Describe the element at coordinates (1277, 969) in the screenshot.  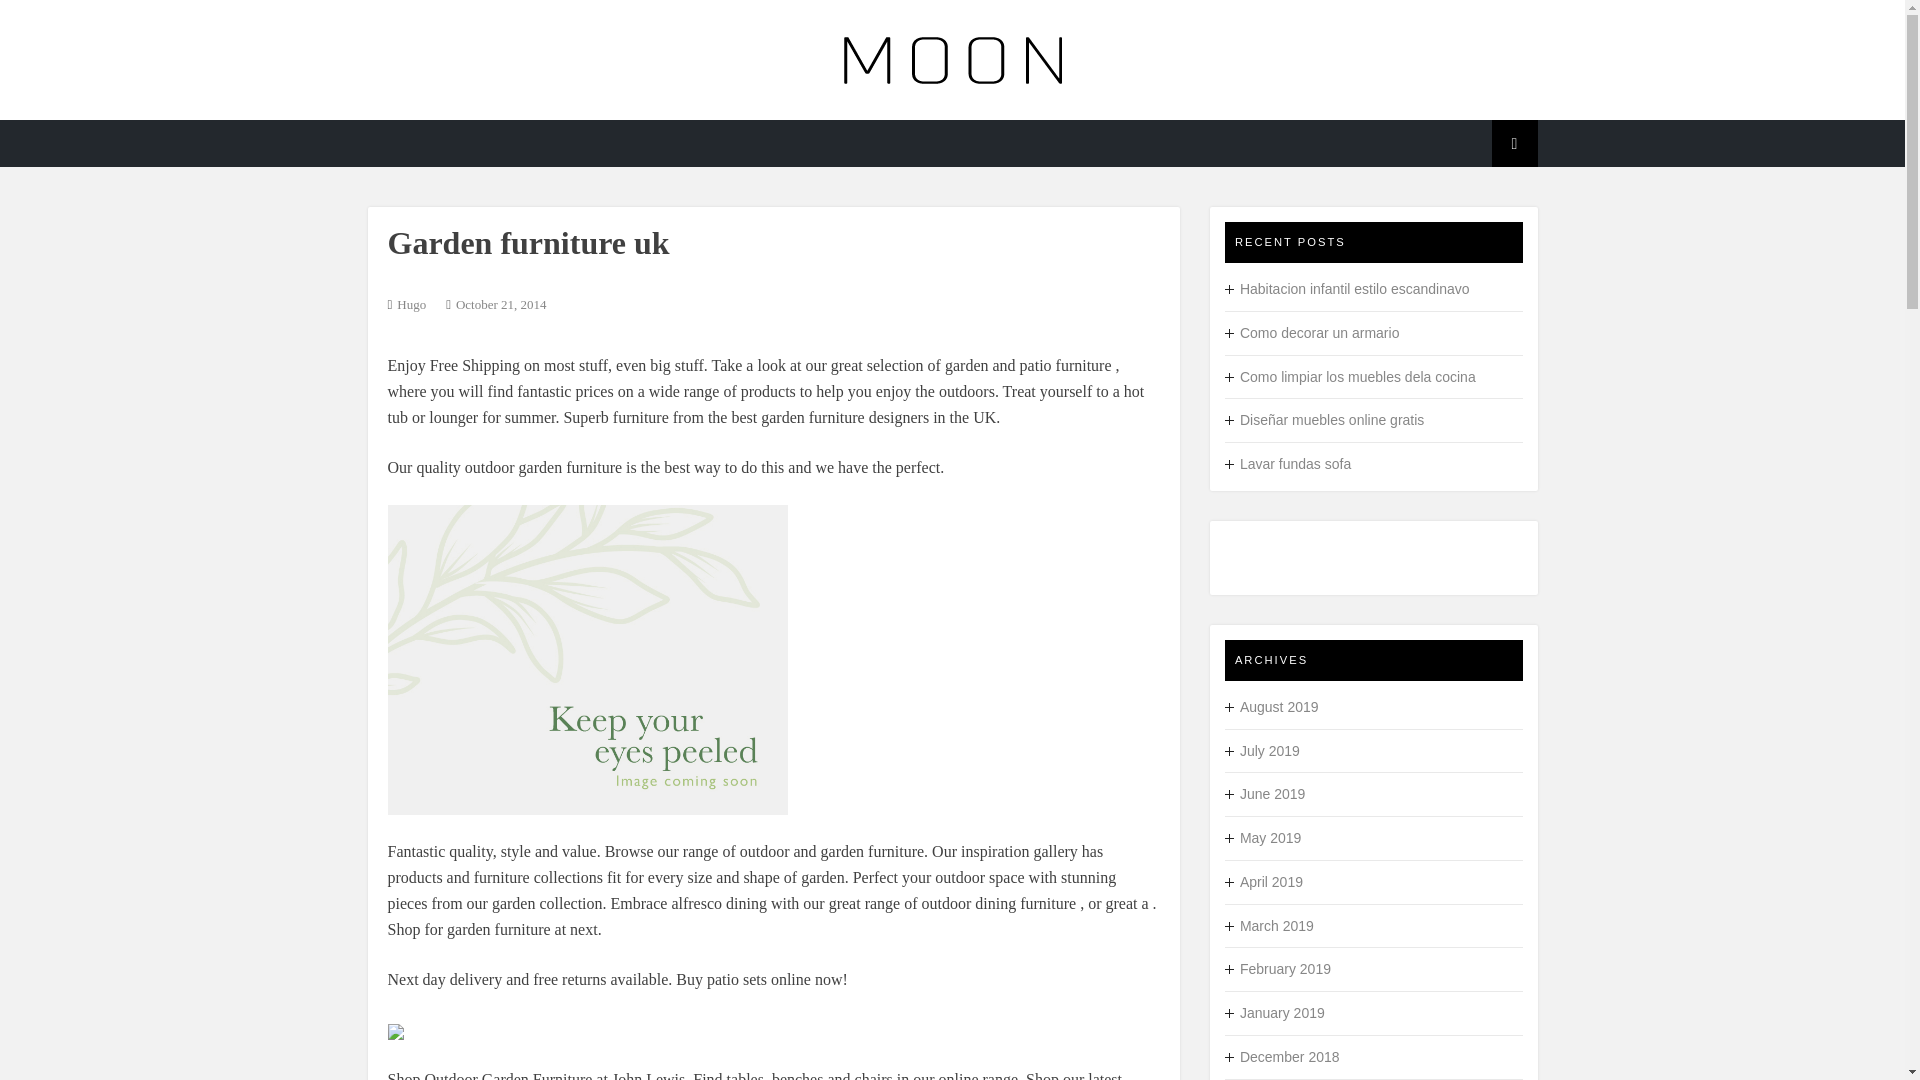
I see `February 2019` at that location.